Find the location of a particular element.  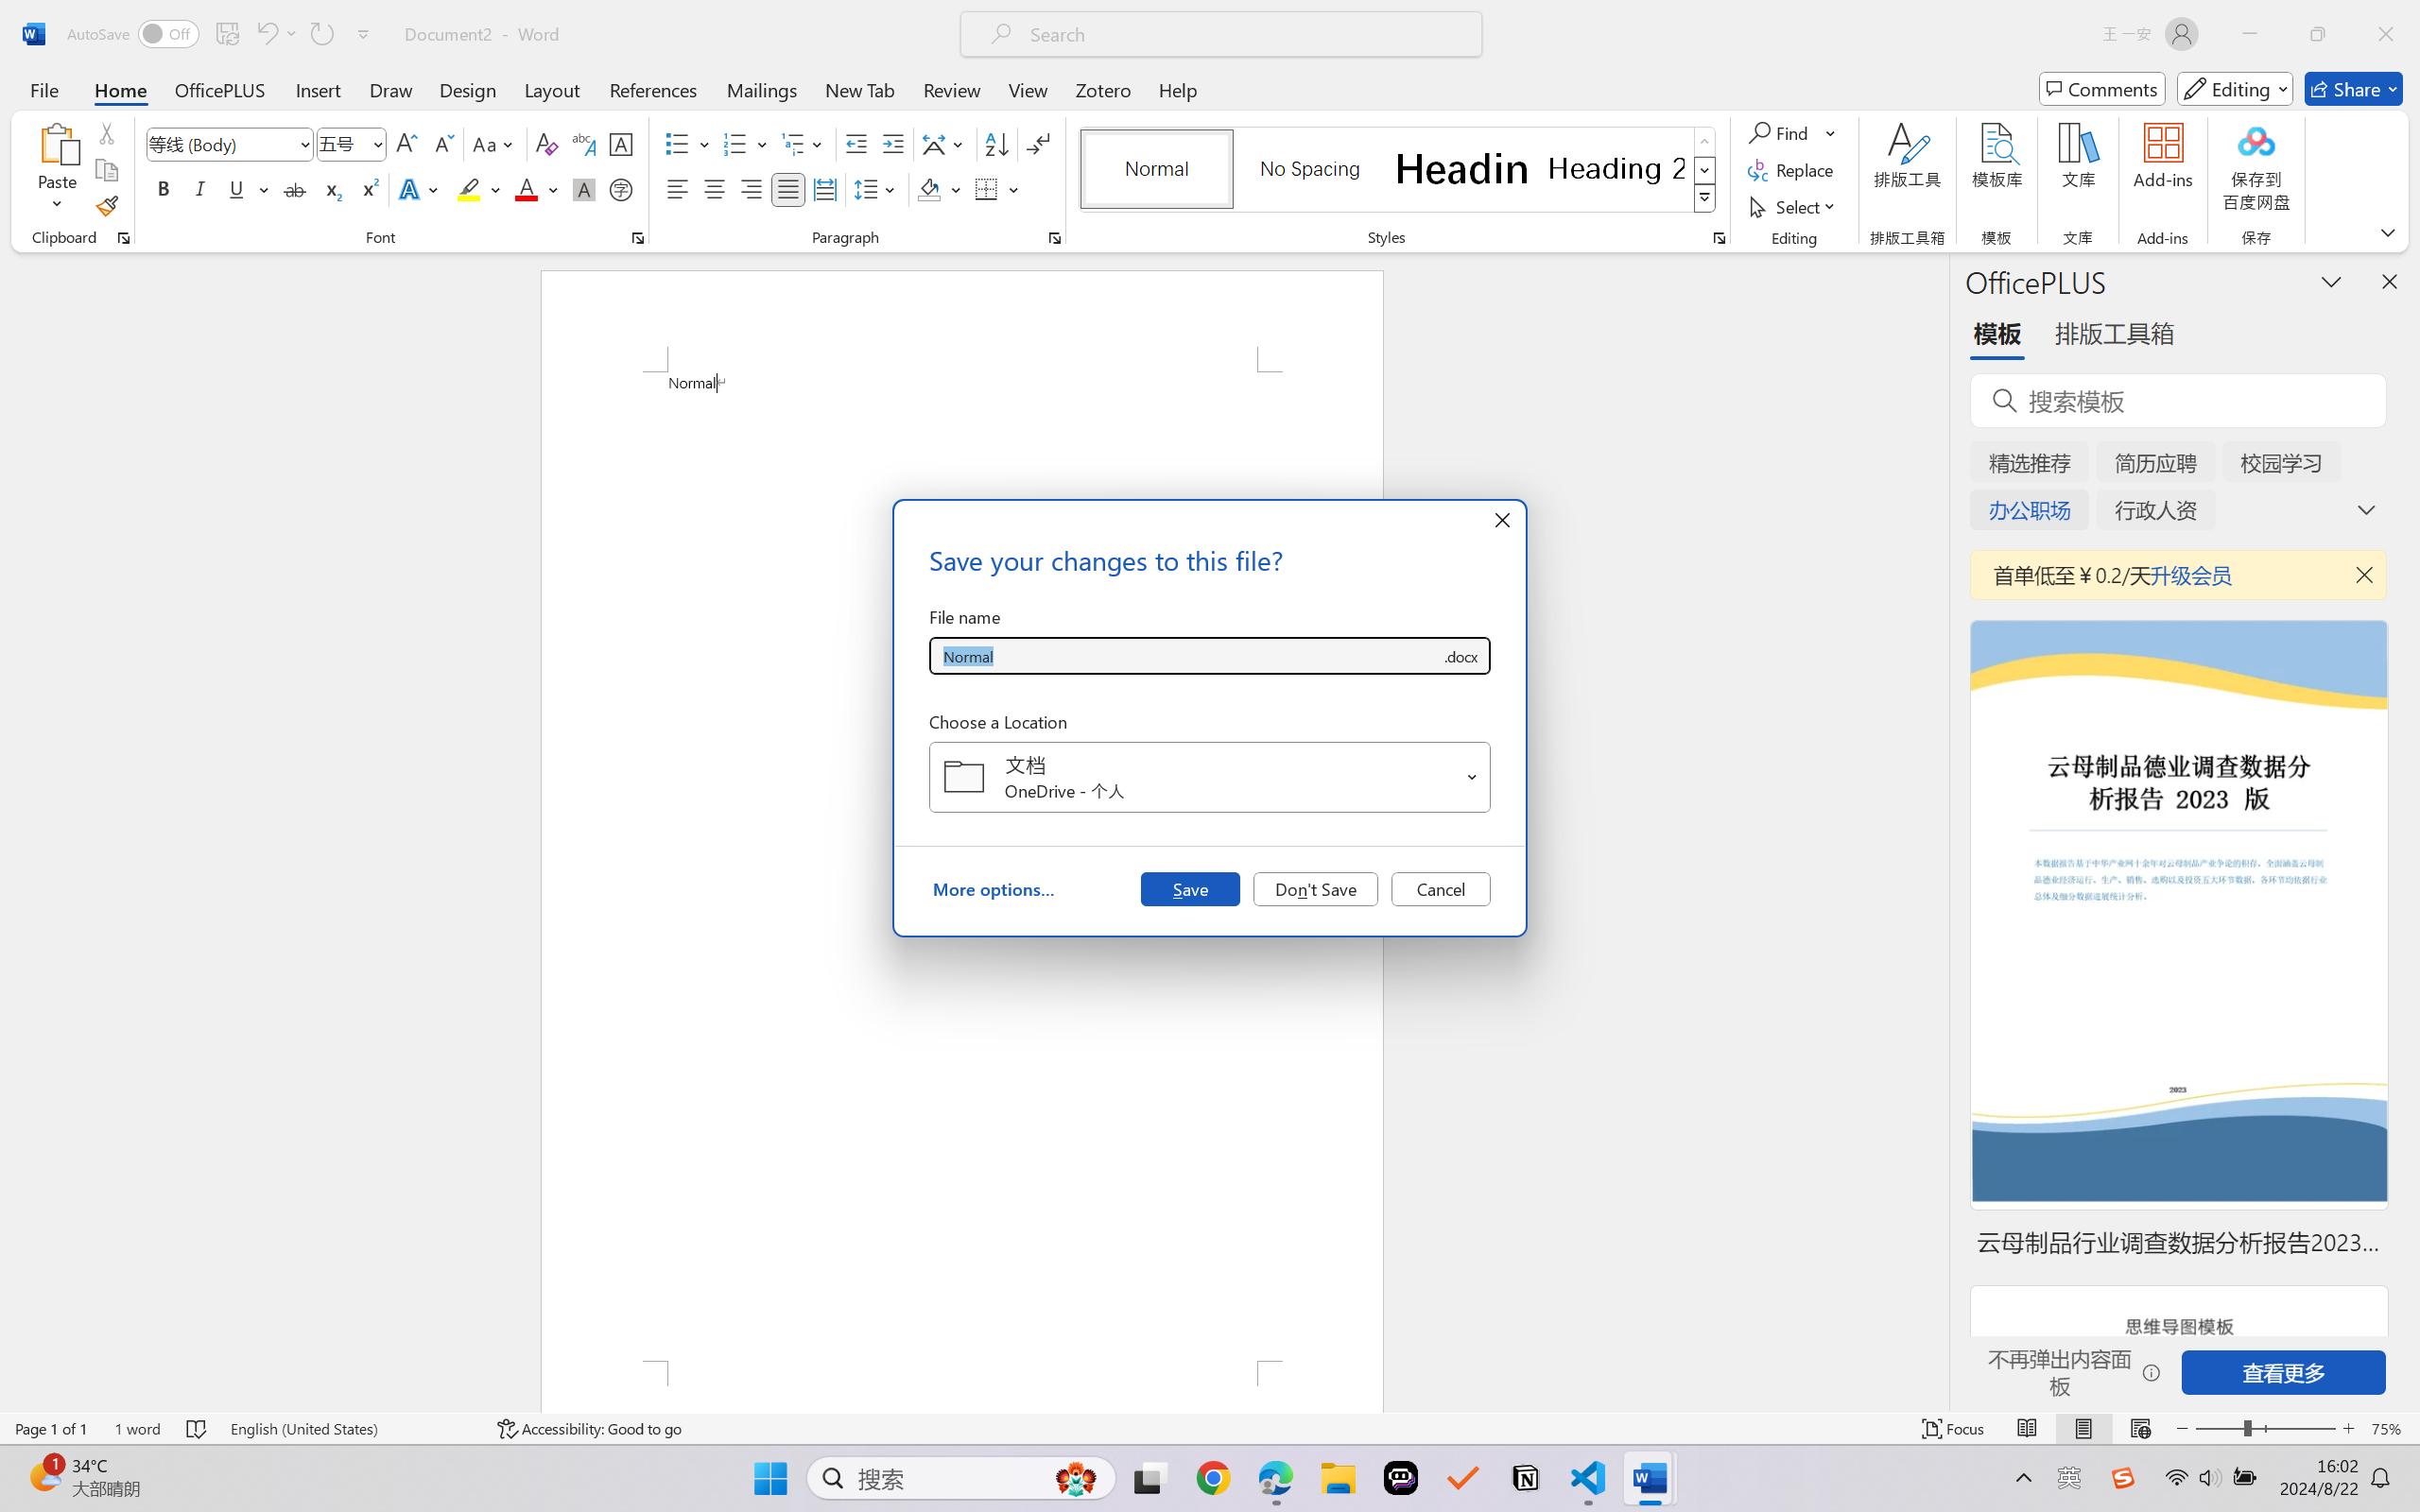

Read Mode is located at coordinates (2028, 1429).